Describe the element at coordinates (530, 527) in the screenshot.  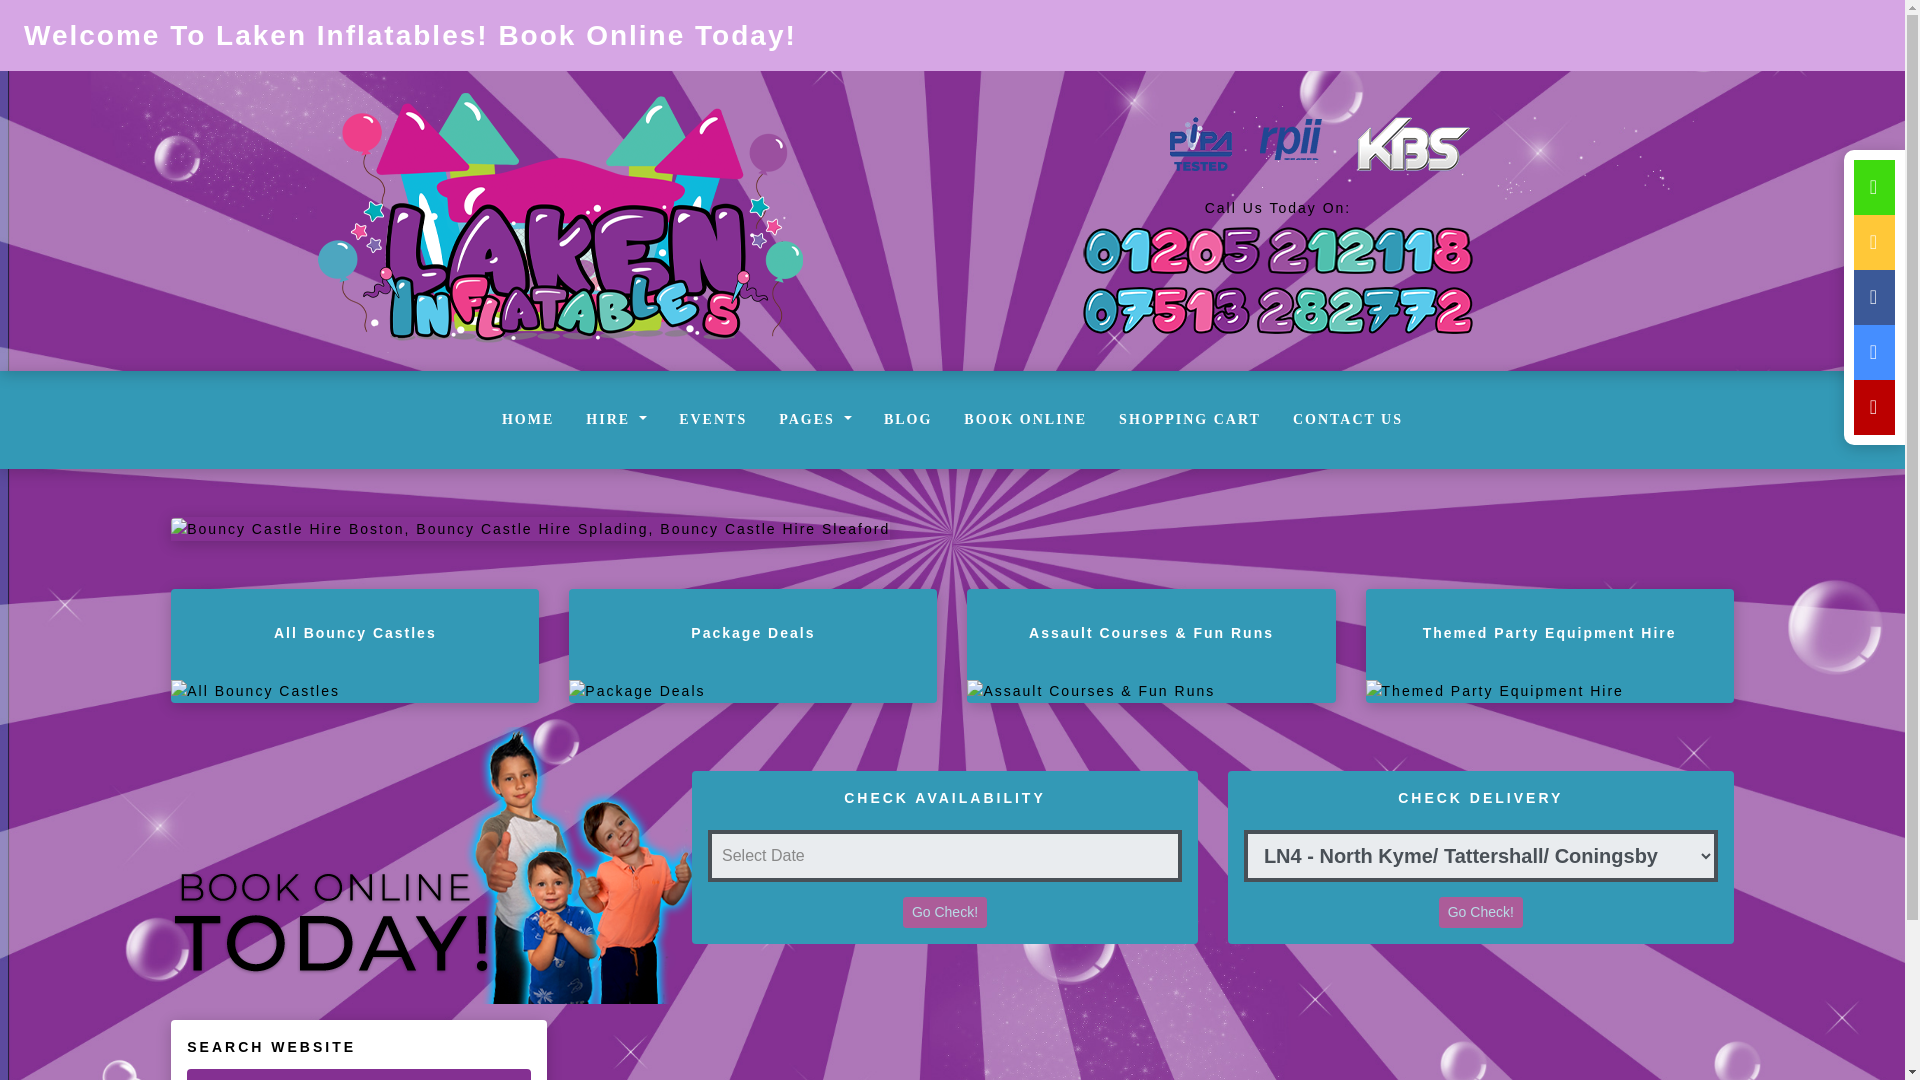
I see `Laken Inflatables Hire Boston, Spalding, Sleaford` at that location.